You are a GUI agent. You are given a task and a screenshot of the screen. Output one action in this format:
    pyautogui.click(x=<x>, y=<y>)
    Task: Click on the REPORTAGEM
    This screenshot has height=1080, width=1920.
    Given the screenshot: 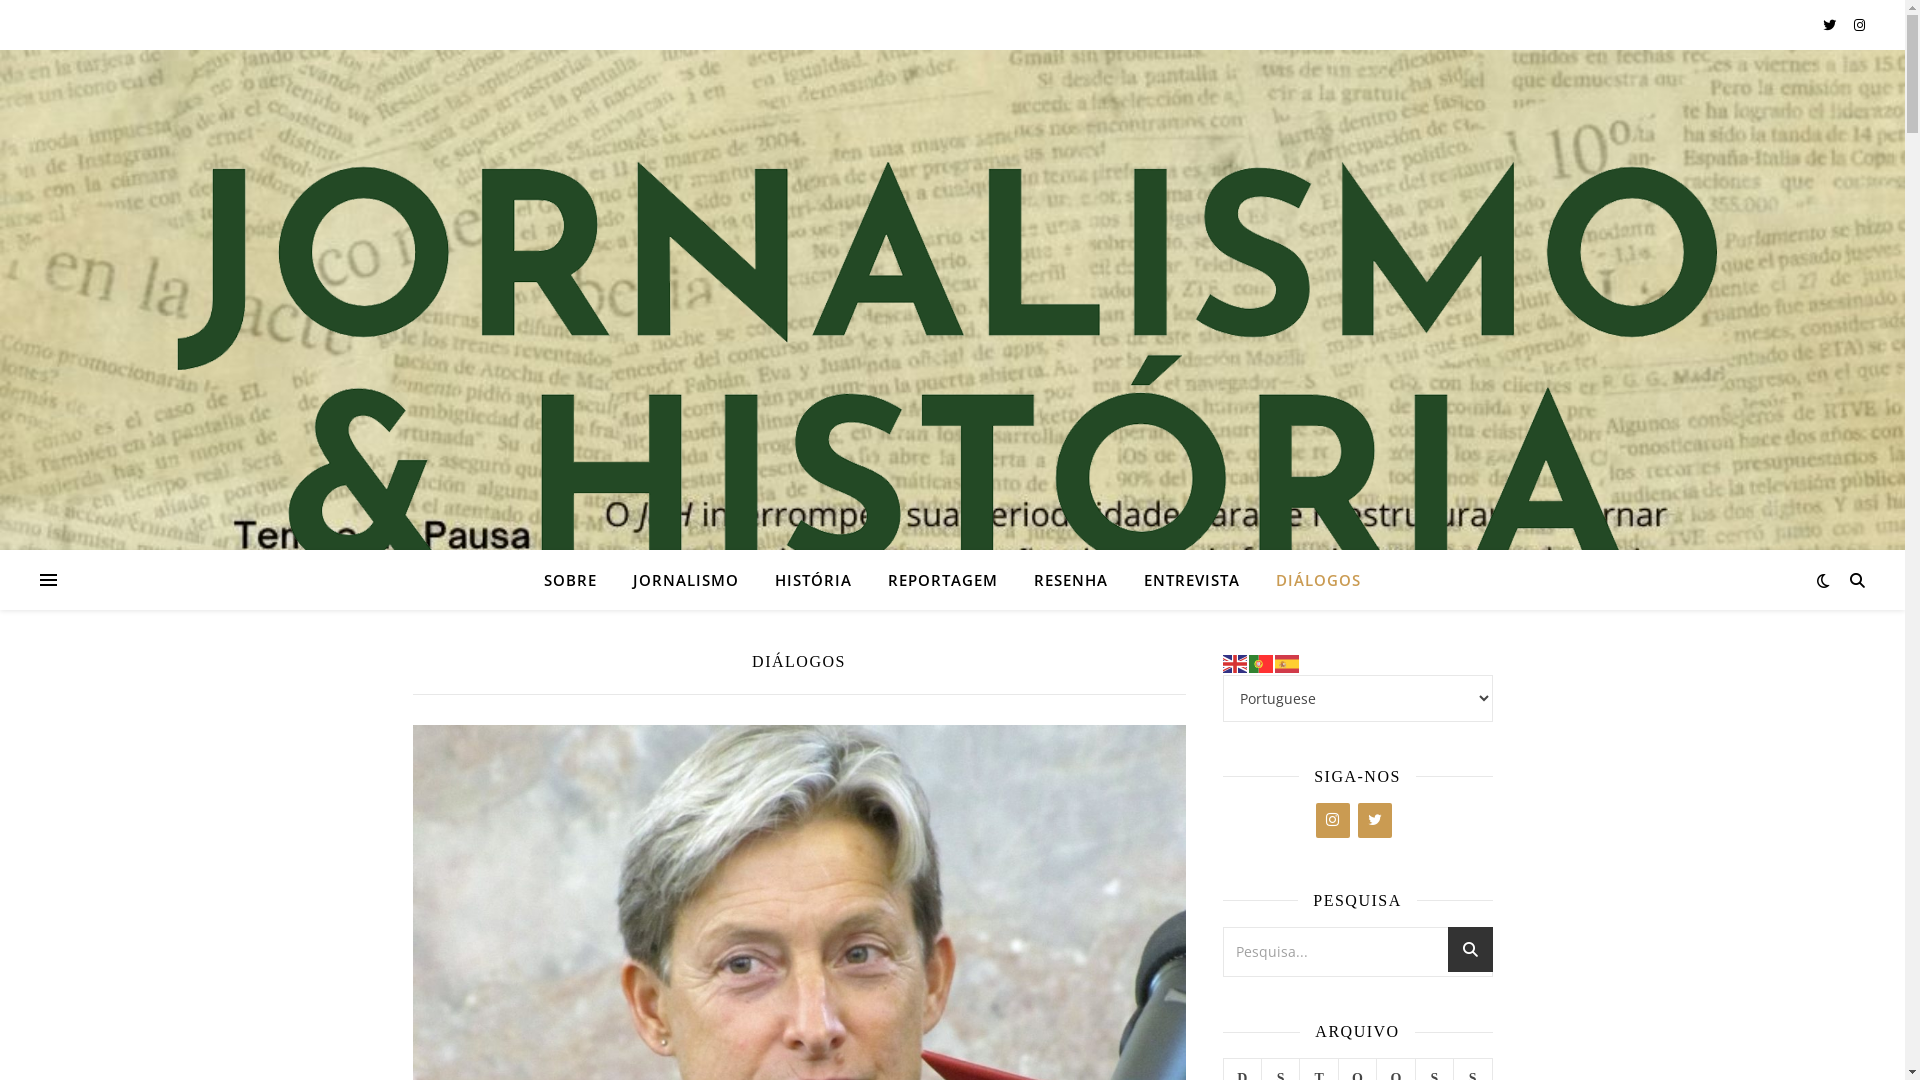 What is the action you would take?
    pyautogui.click(x=942, y=580)
    